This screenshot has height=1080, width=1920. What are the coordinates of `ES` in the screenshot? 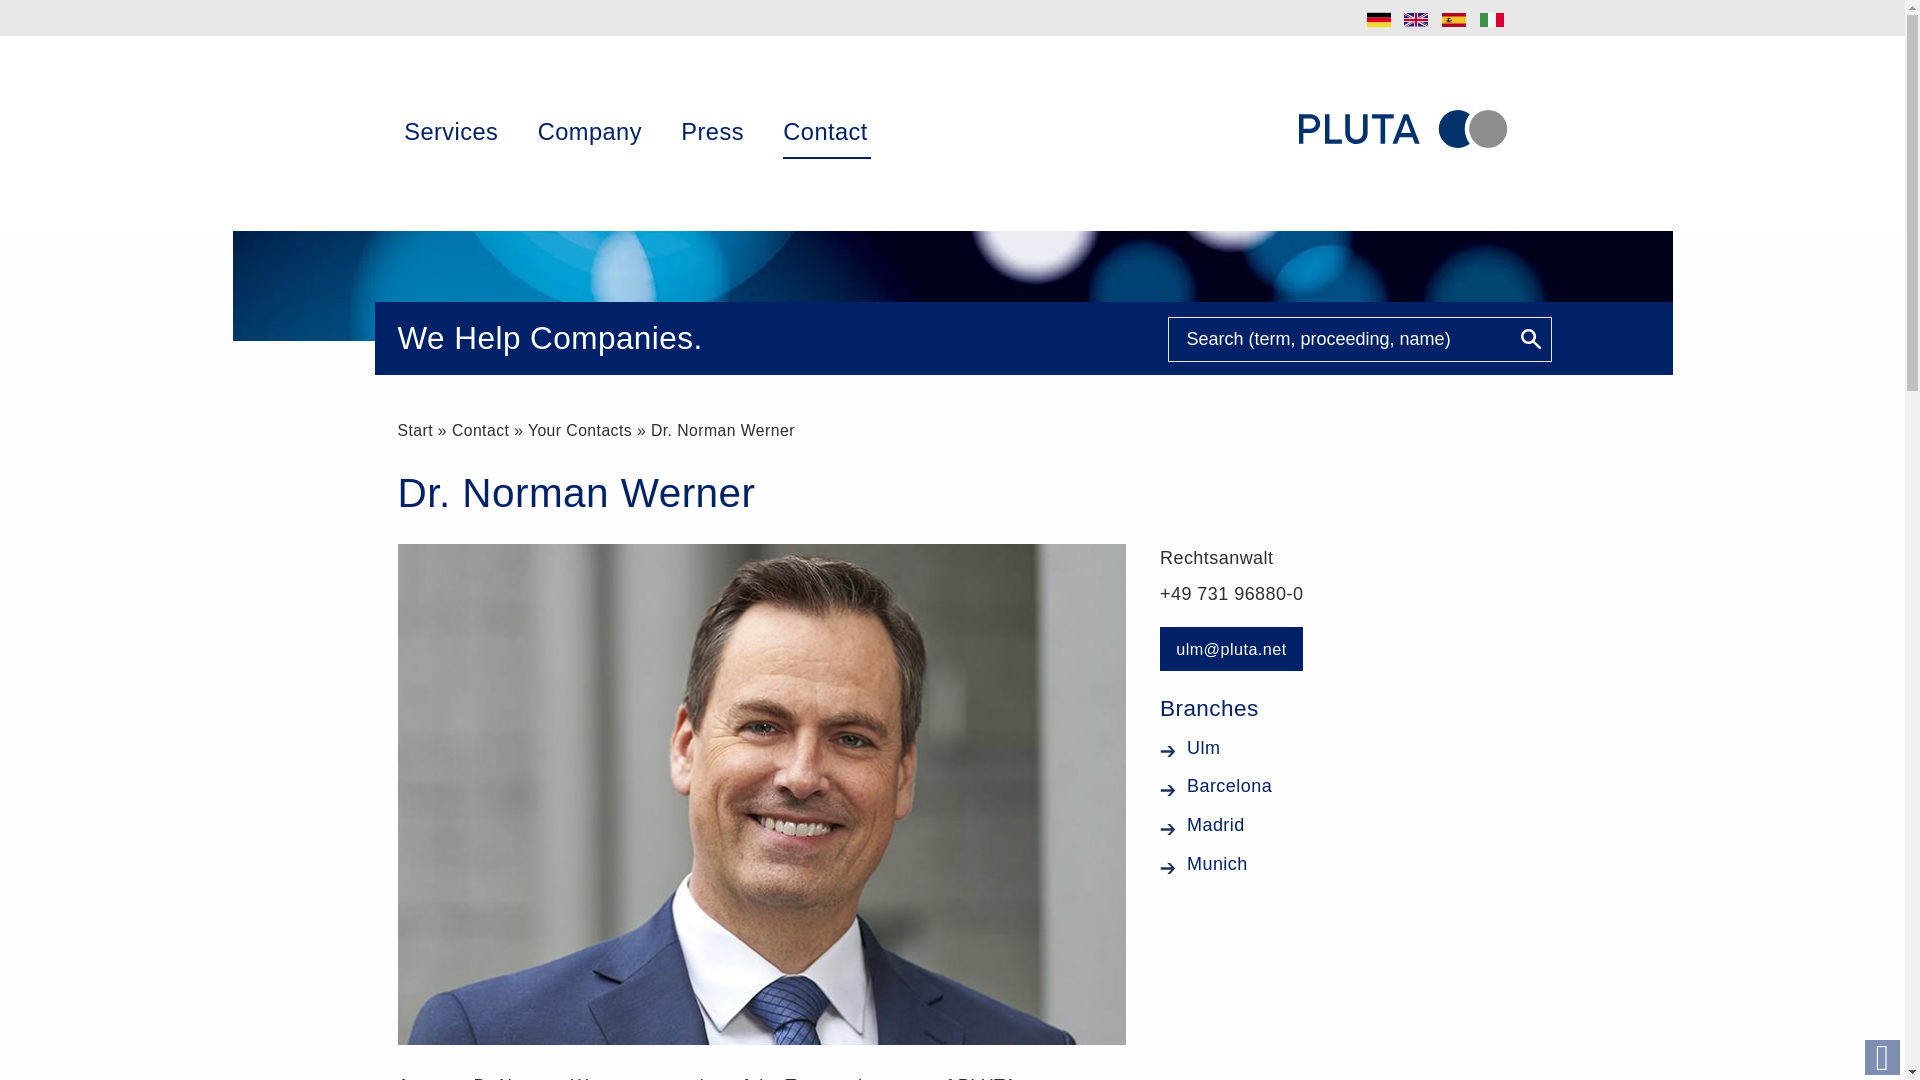 It's located at (1454, 20).